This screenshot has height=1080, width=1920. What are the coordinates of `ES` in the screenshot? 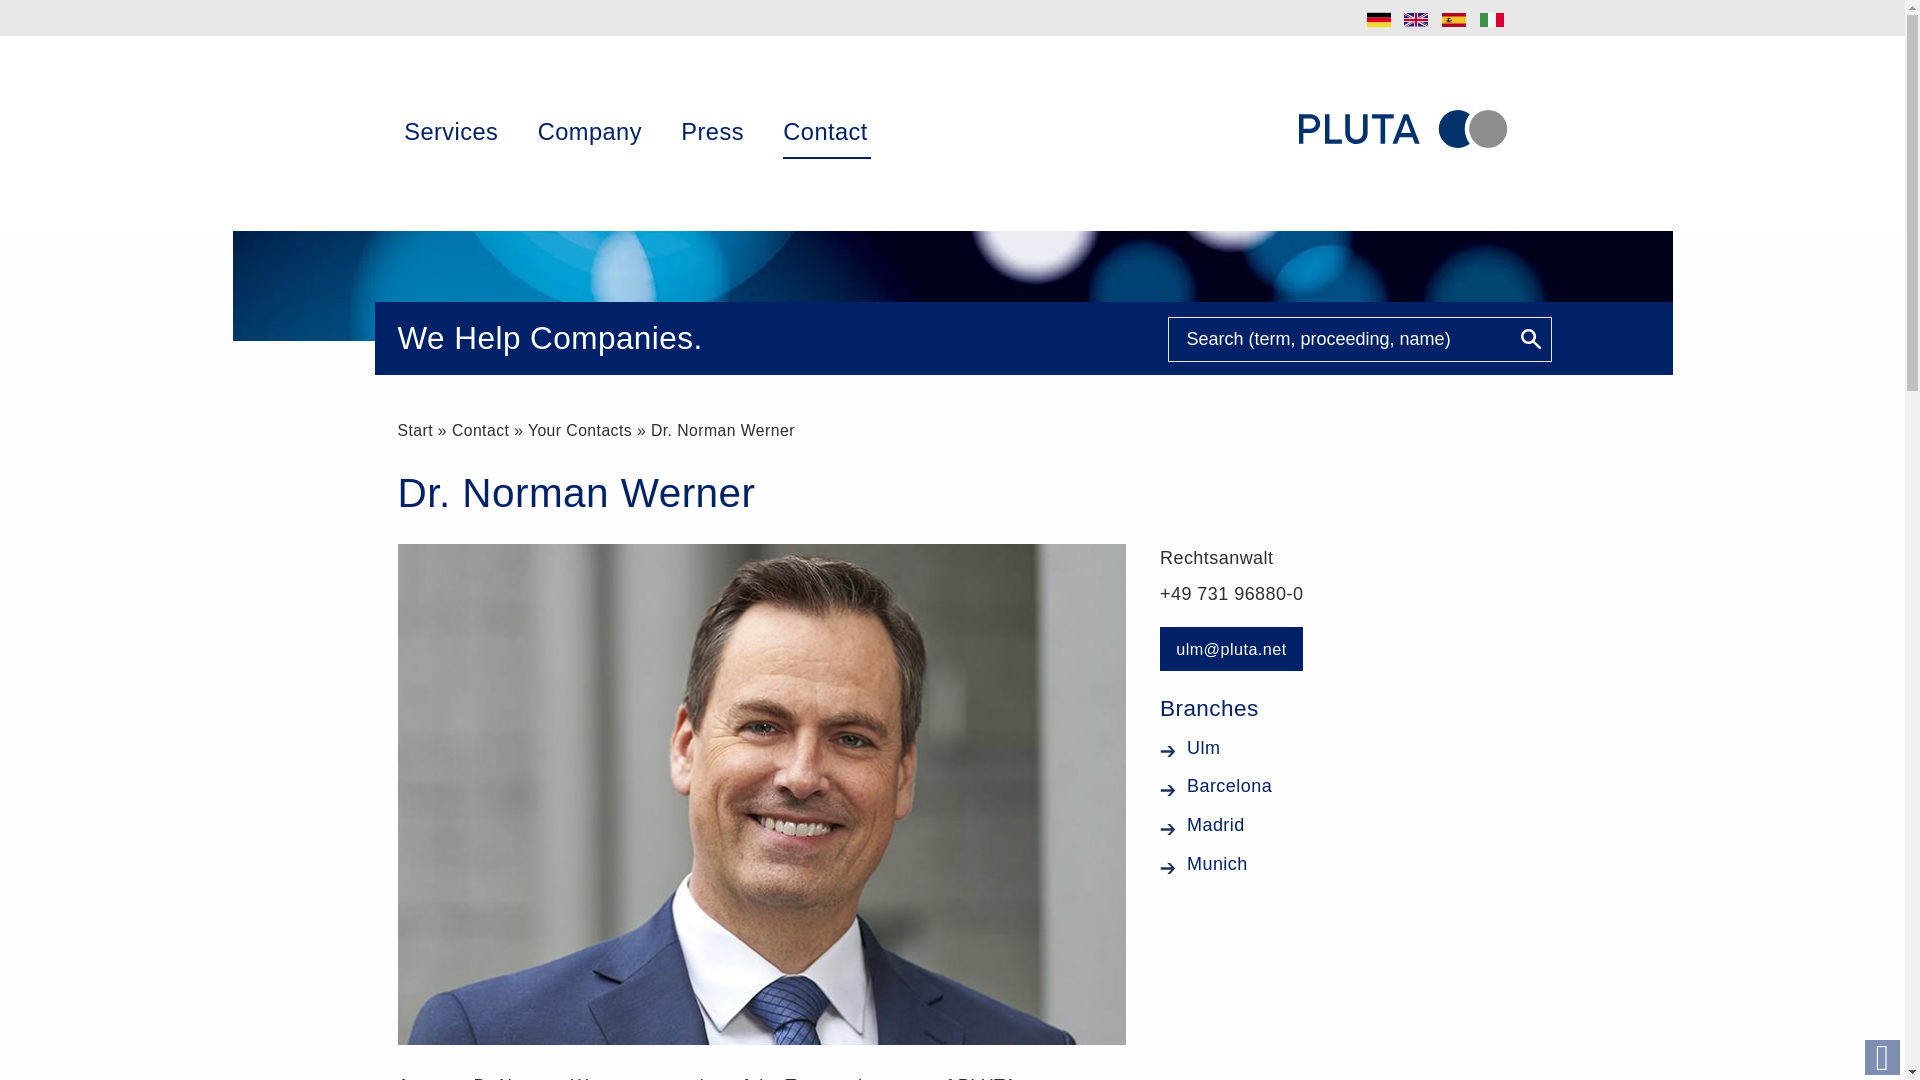 It's located at (1454, 20).